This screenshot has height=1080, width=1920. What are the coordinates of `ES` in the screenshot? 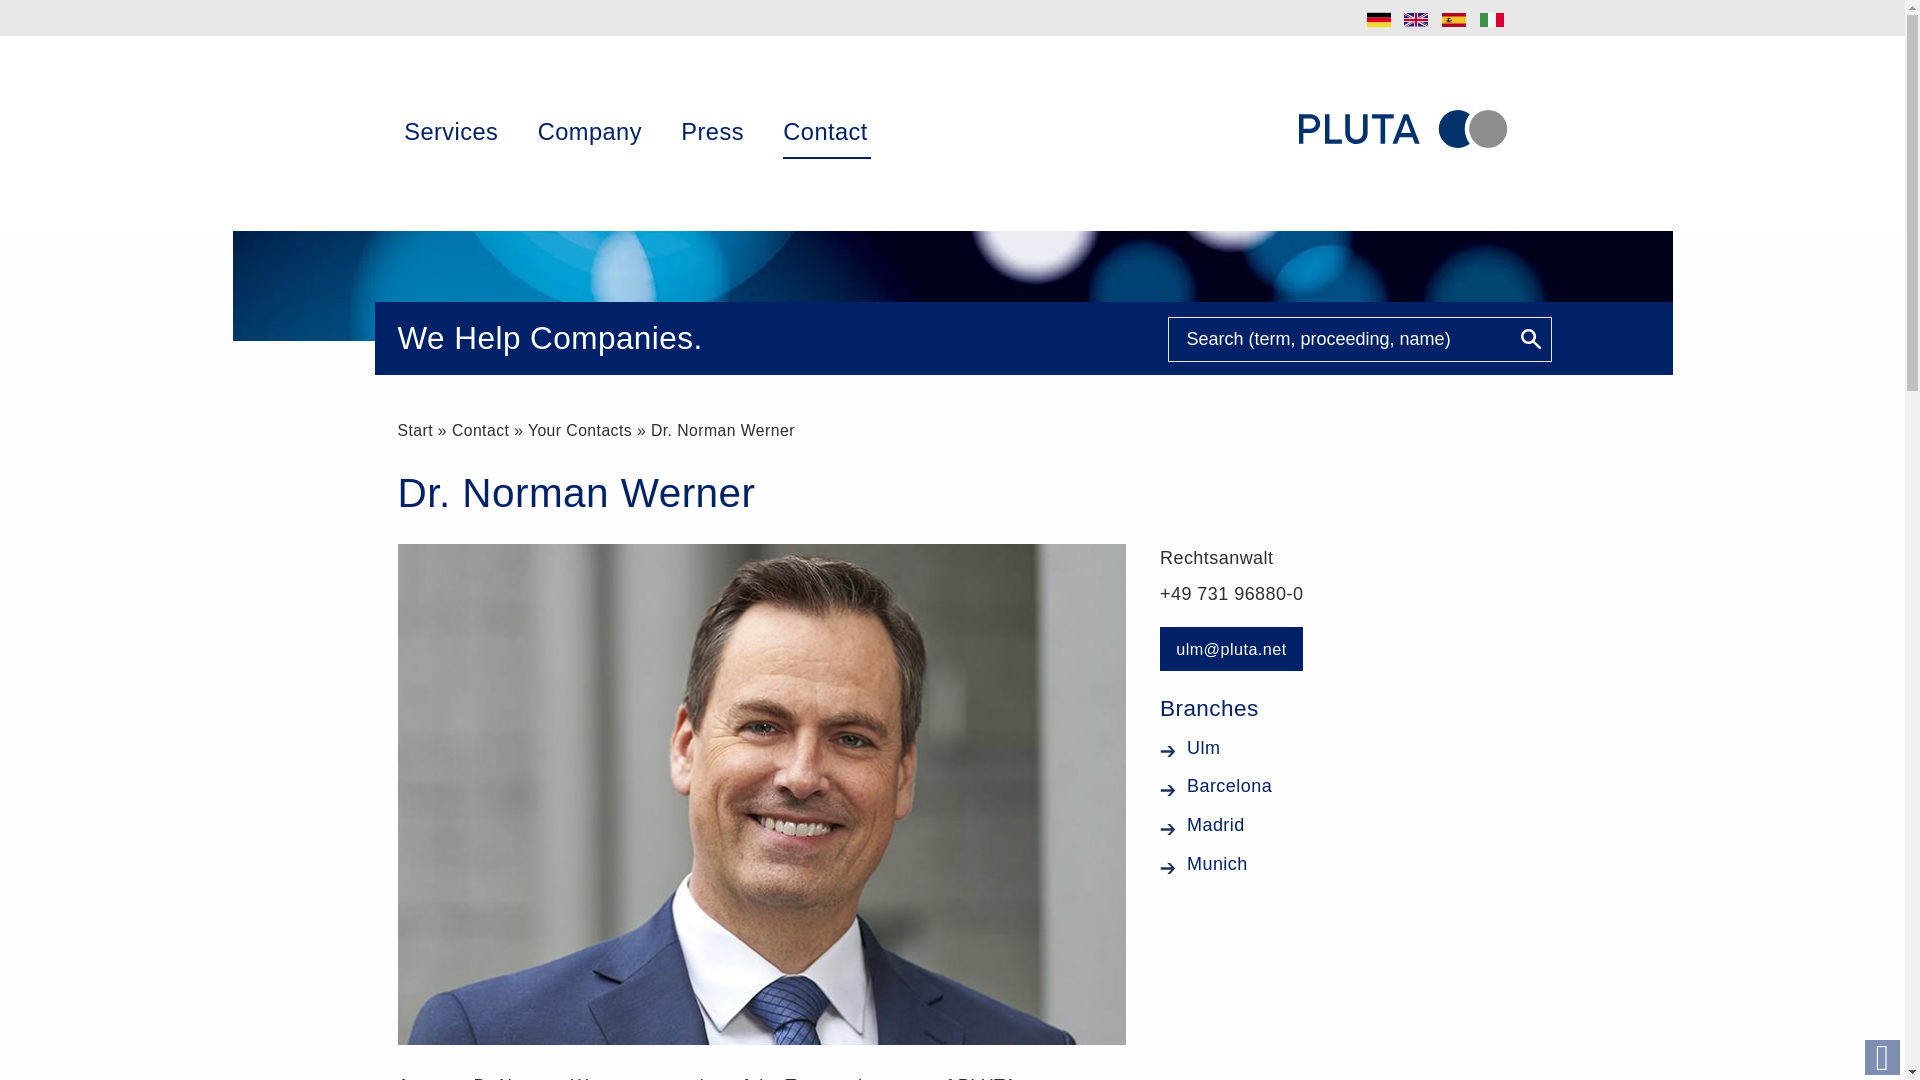 It's located at (1454, 20).